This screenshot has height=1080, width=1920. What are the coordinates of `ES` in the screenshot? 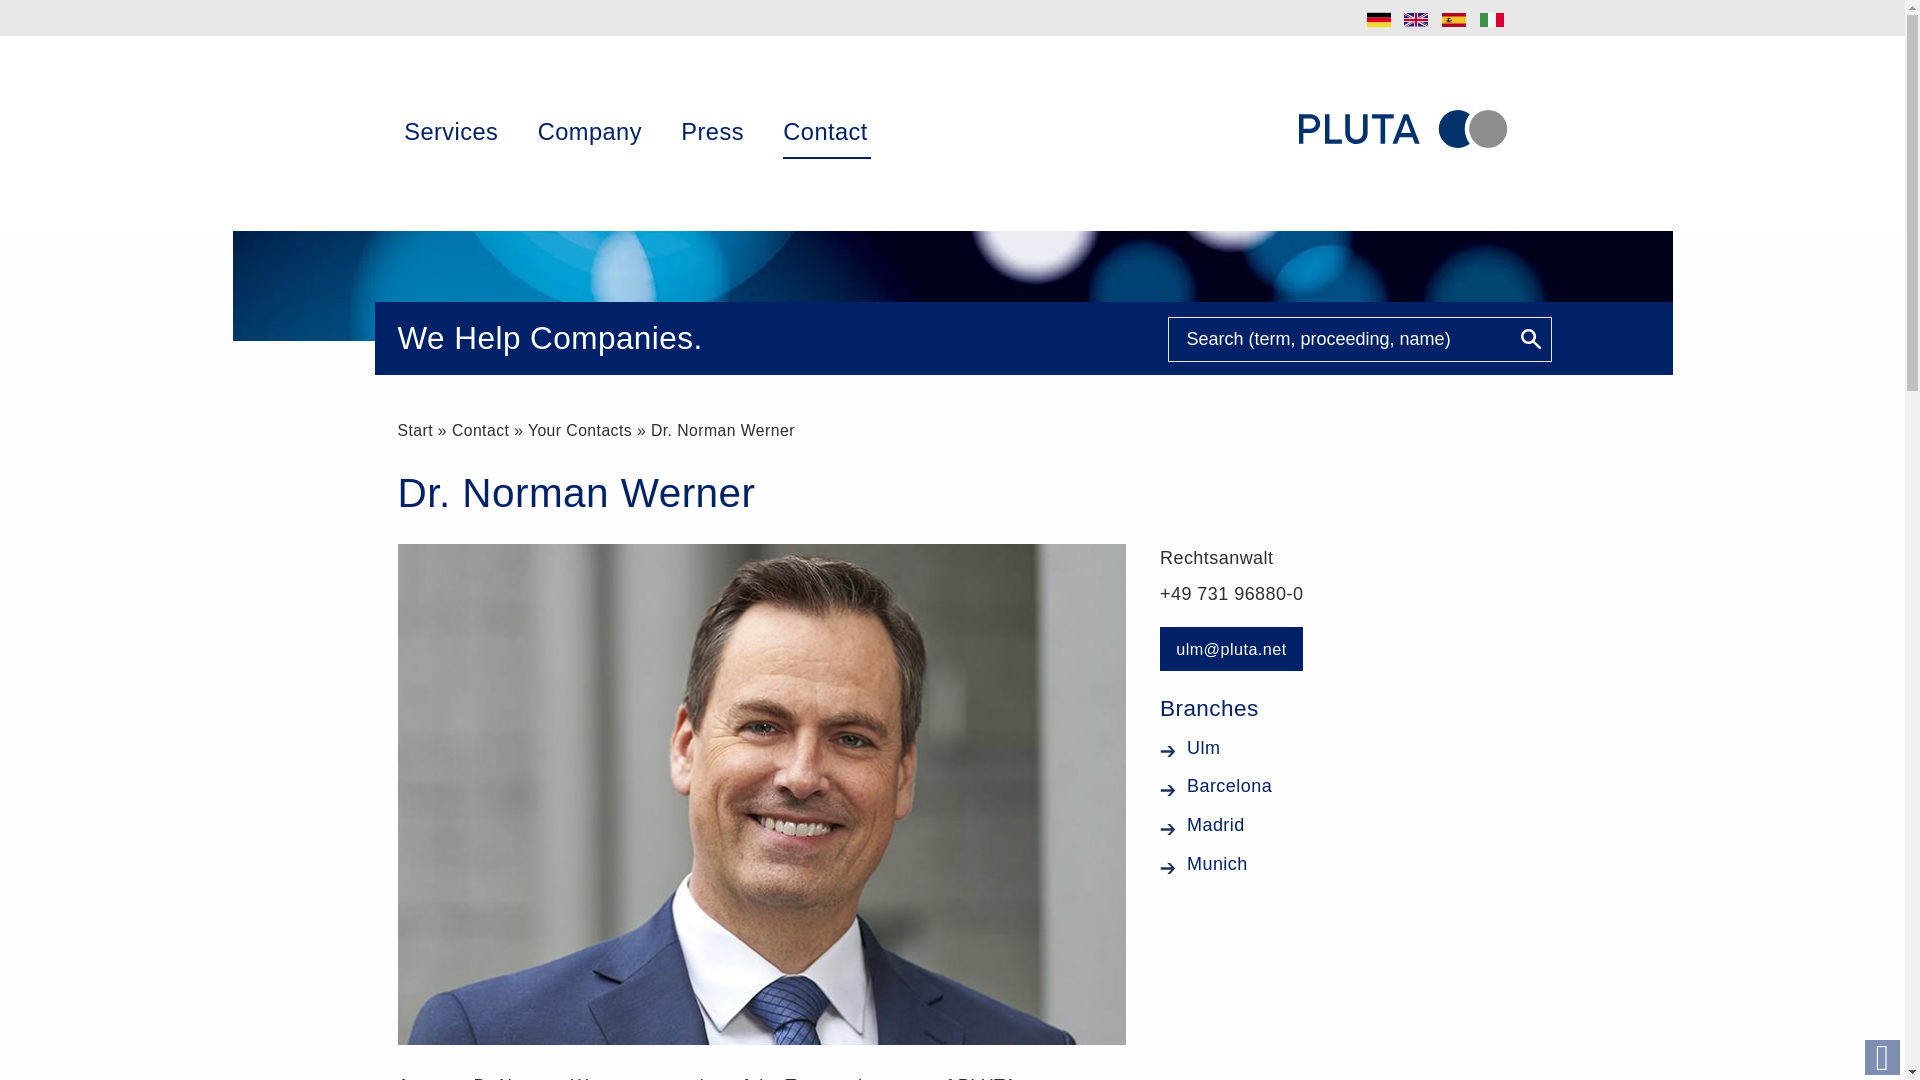 It's located at (1454, 20).